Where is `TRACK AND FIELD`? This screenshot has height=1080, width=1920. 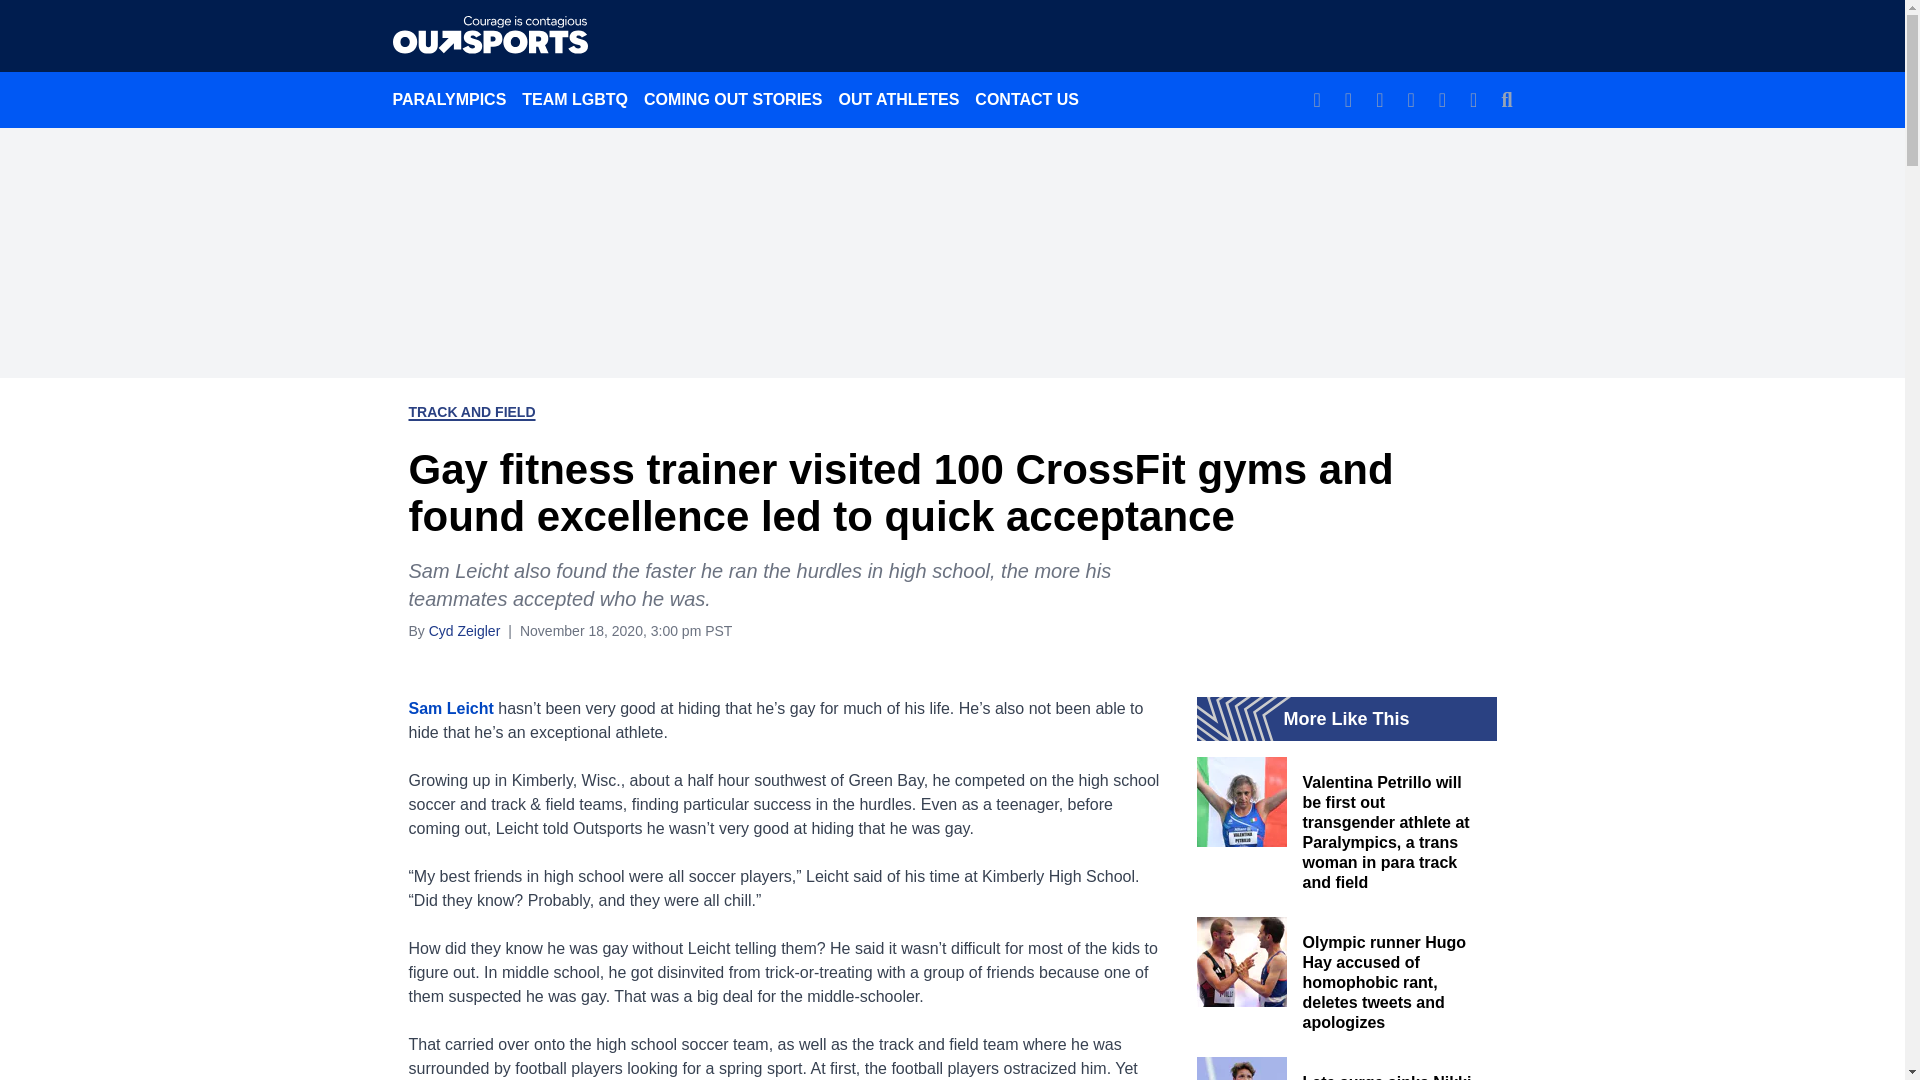
TRACK AND FIELD is located at coordinates (471, 412).